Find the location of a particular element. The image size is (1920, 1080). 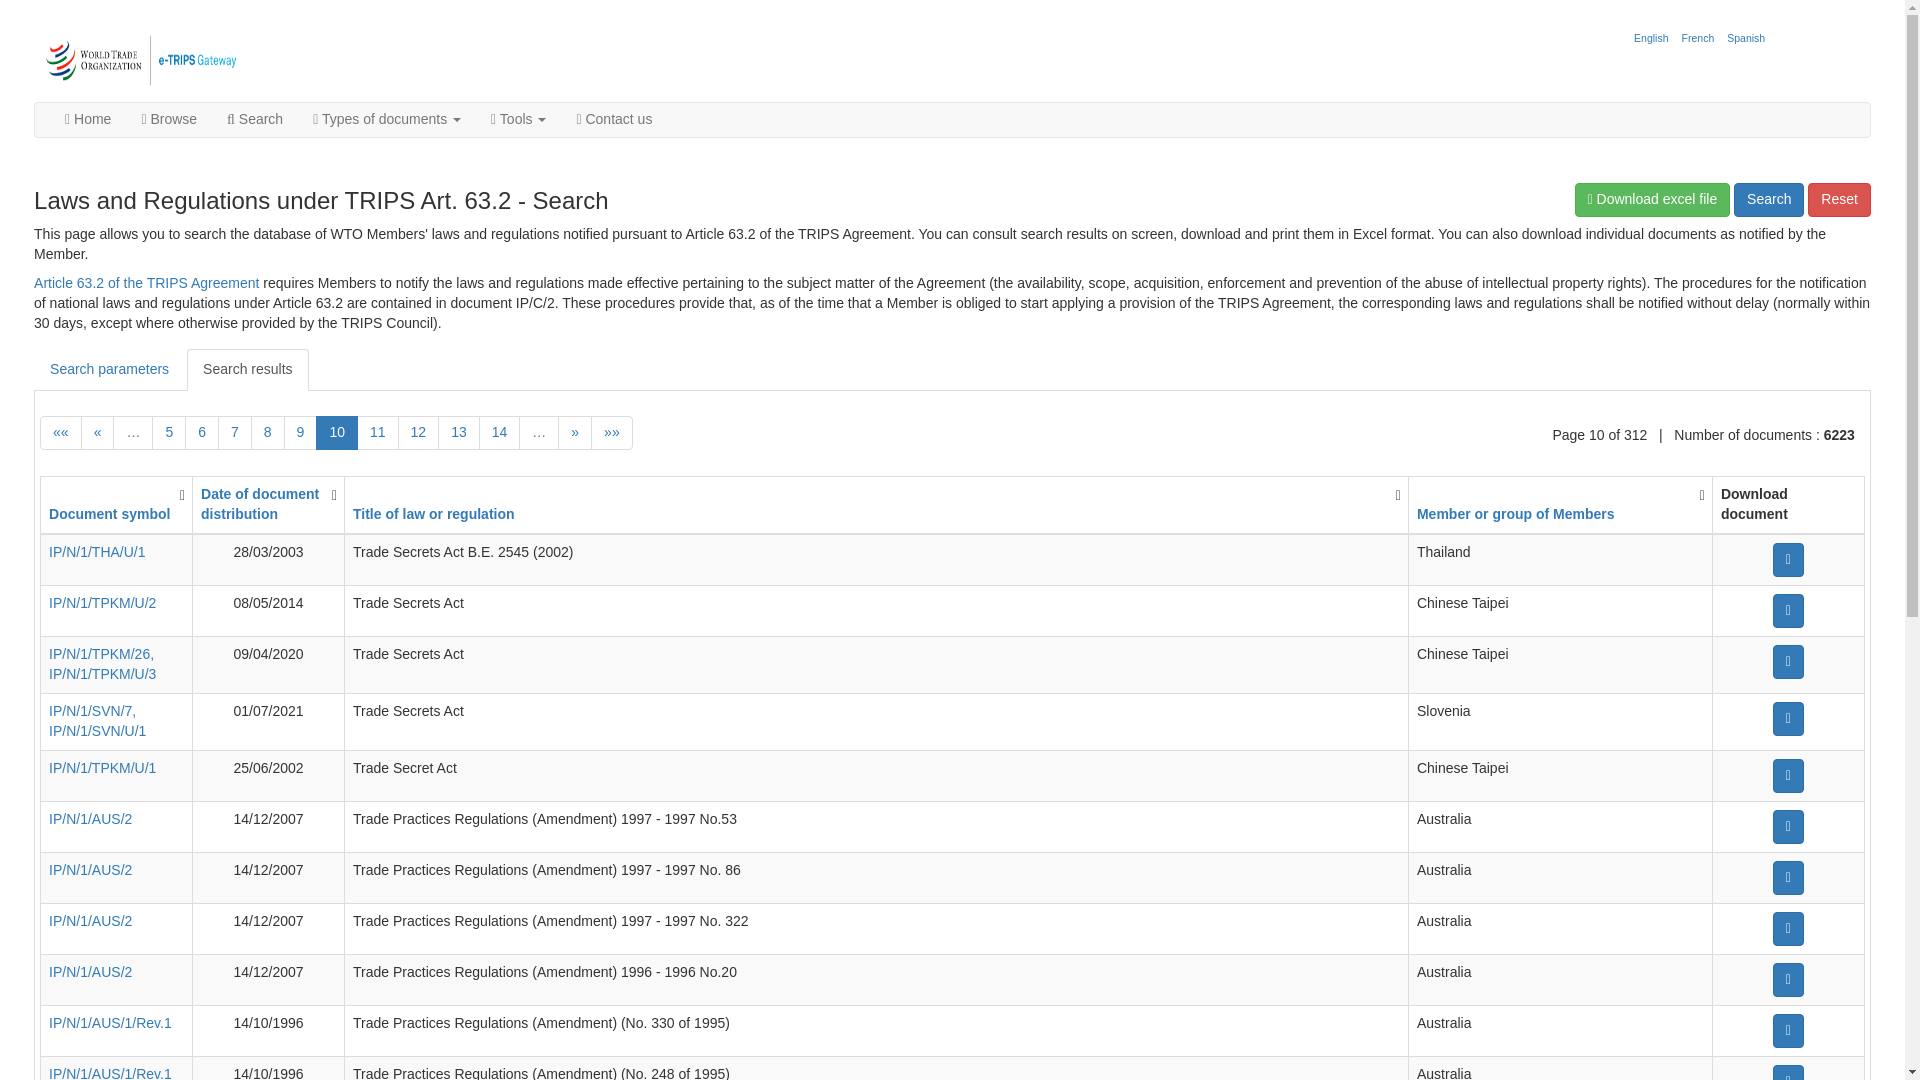

English is located at coordinates (1650, 38).